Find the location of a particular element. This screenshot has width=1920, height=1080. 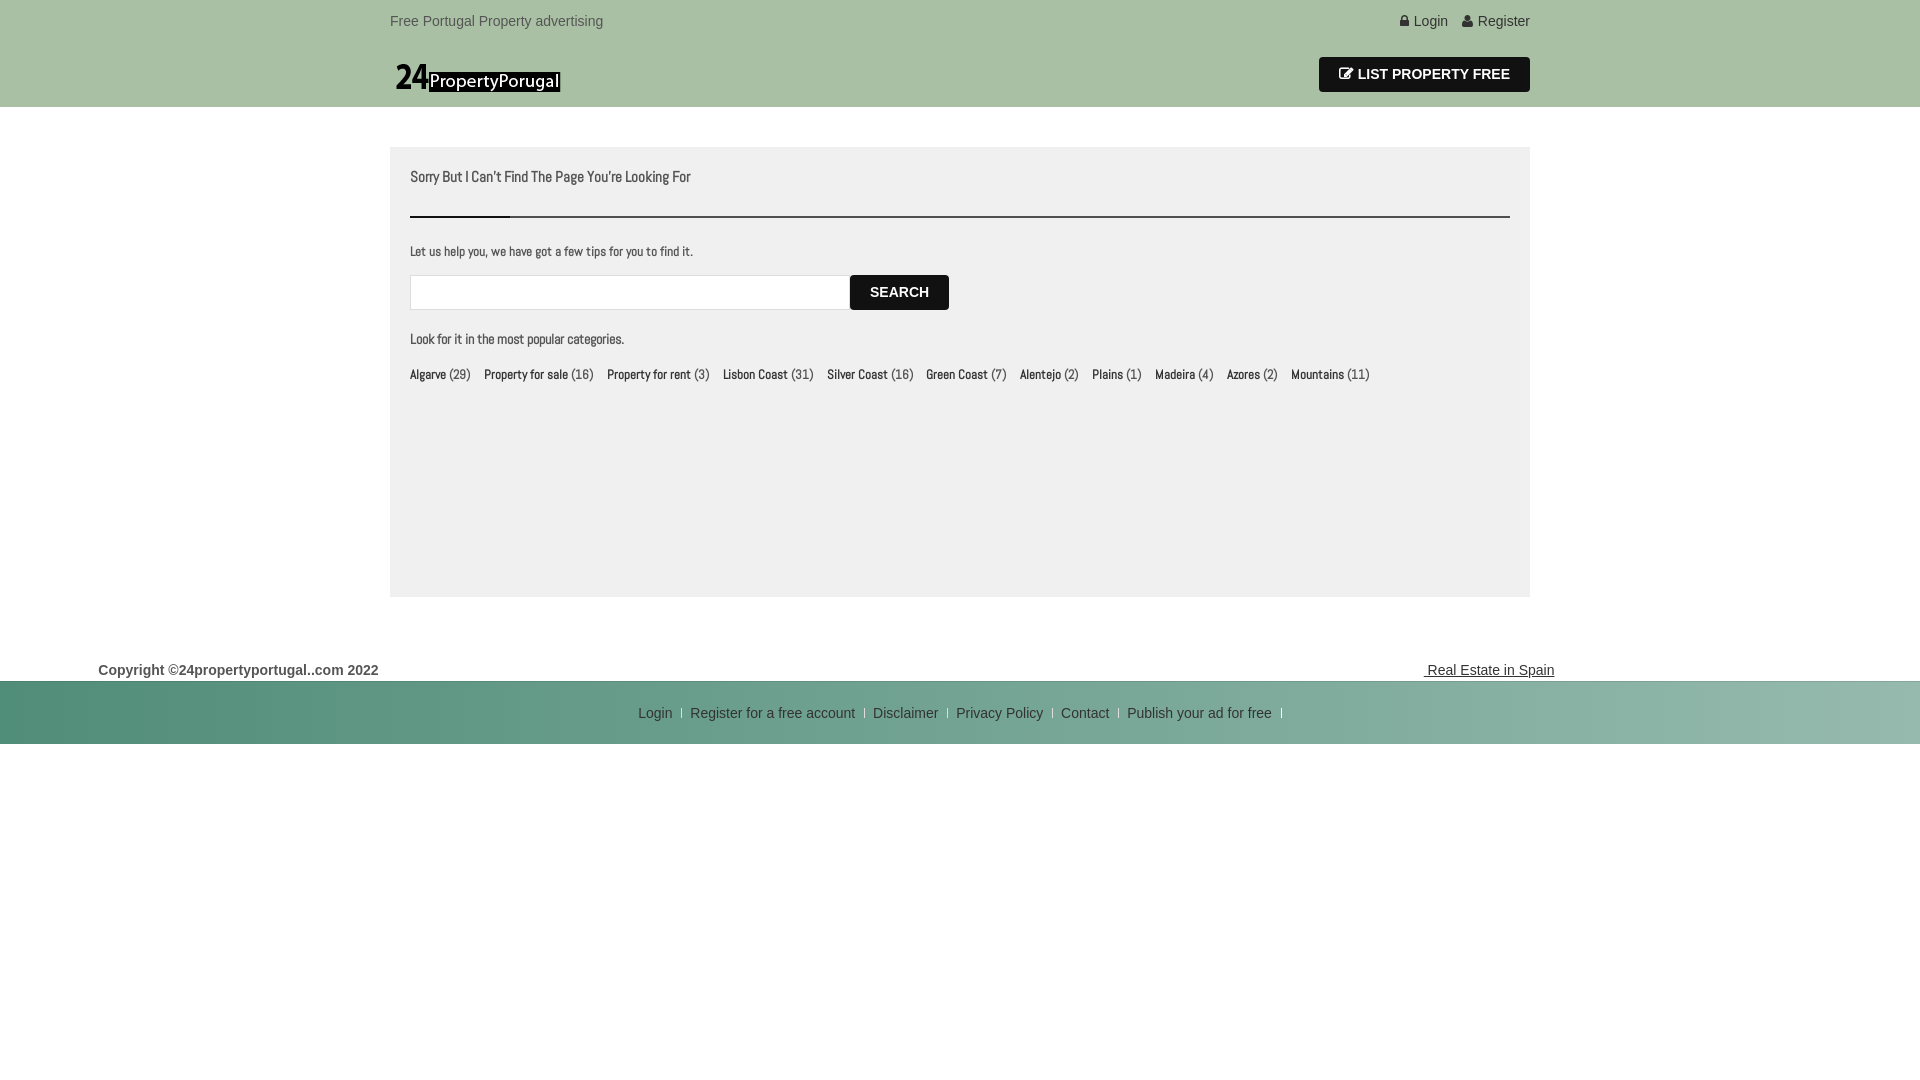

Publish your ad for free is located at coordinates (1202, 713).